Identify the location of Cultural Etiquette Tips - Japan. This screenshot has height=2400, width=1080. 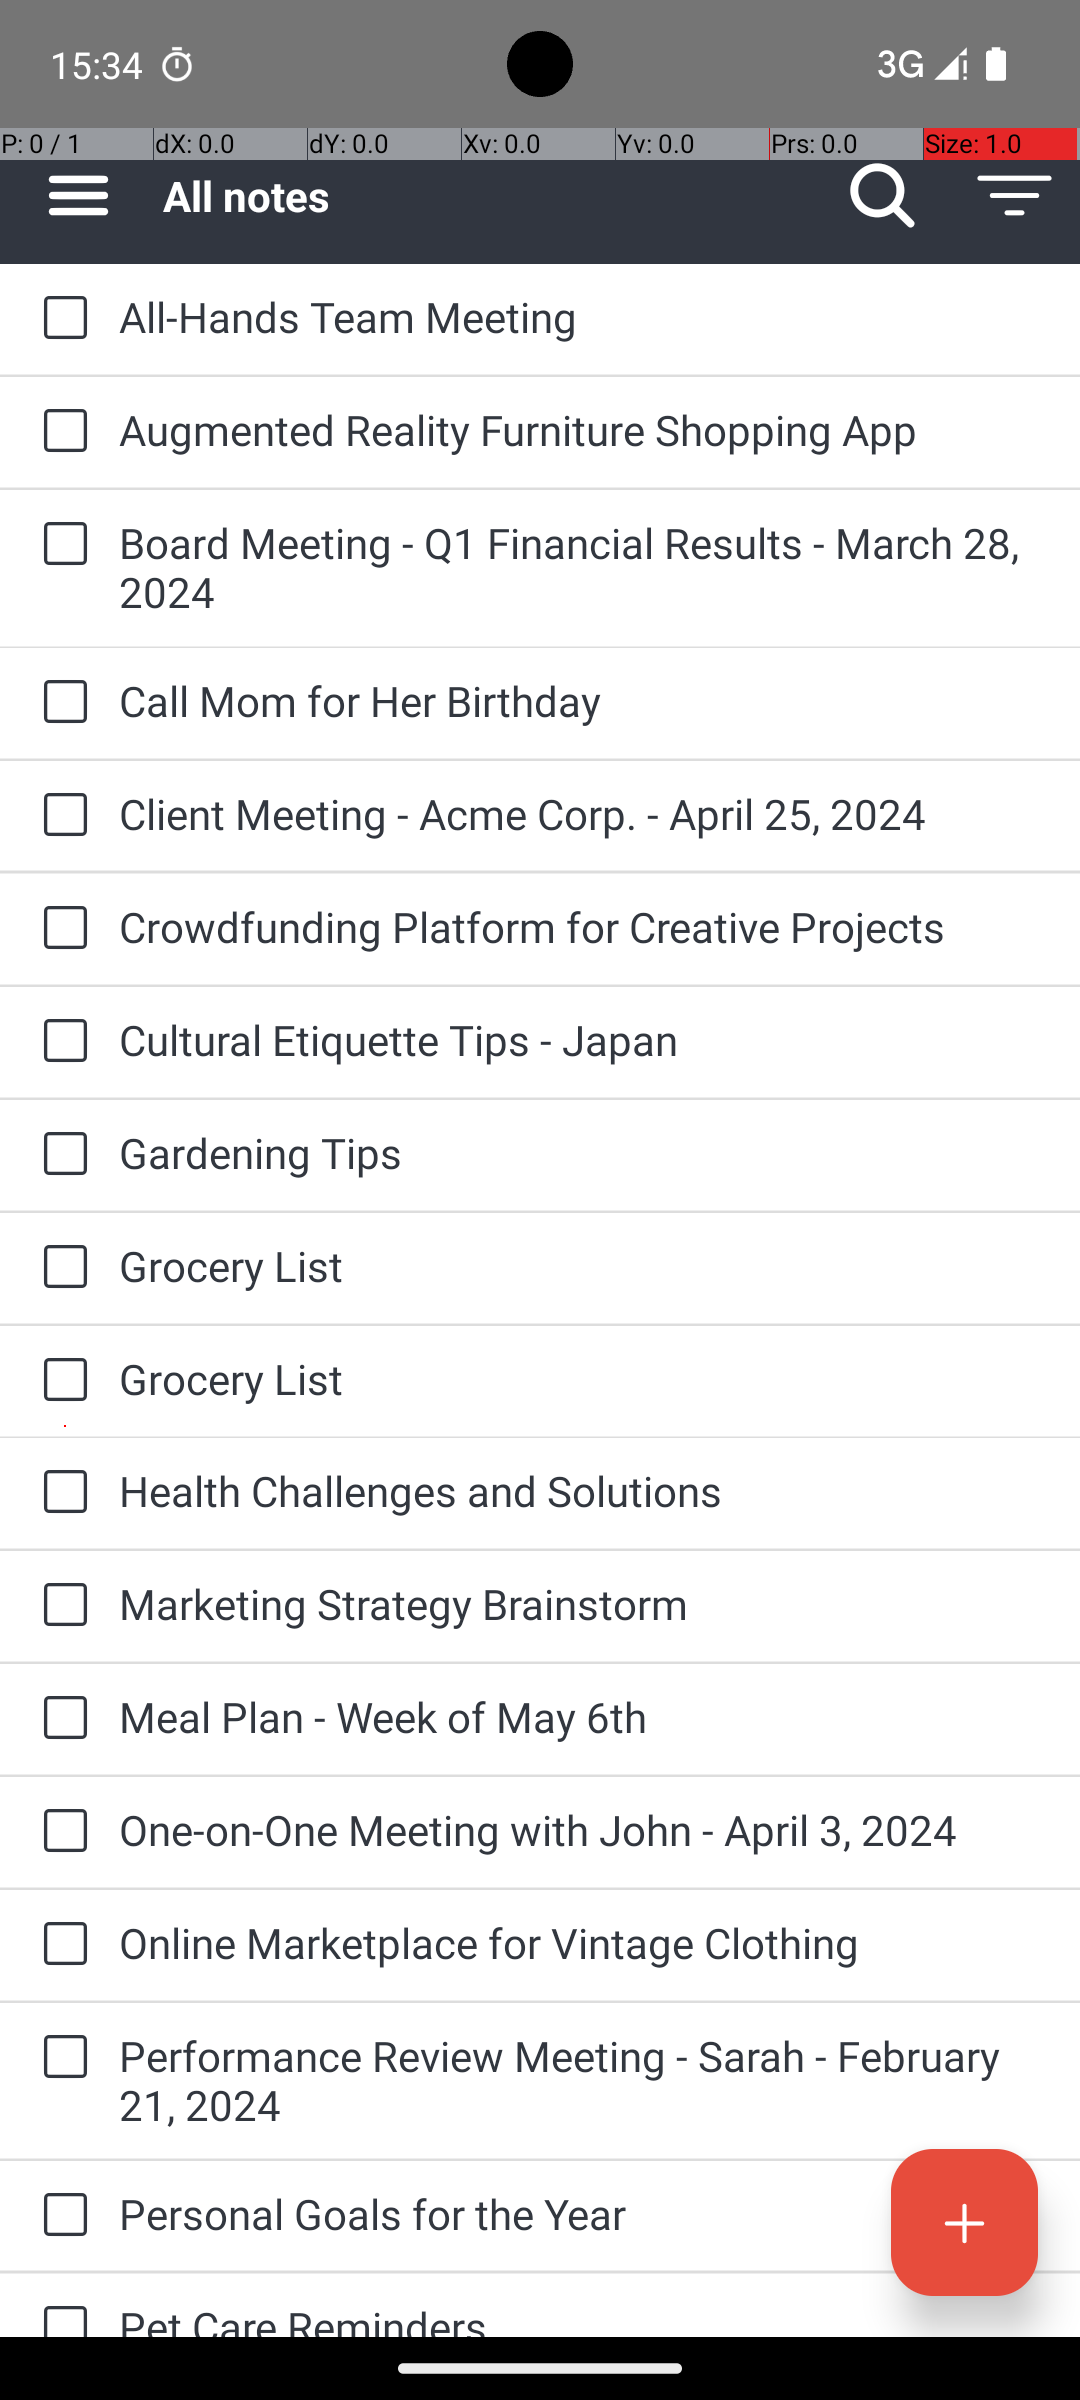
(580, 1040).